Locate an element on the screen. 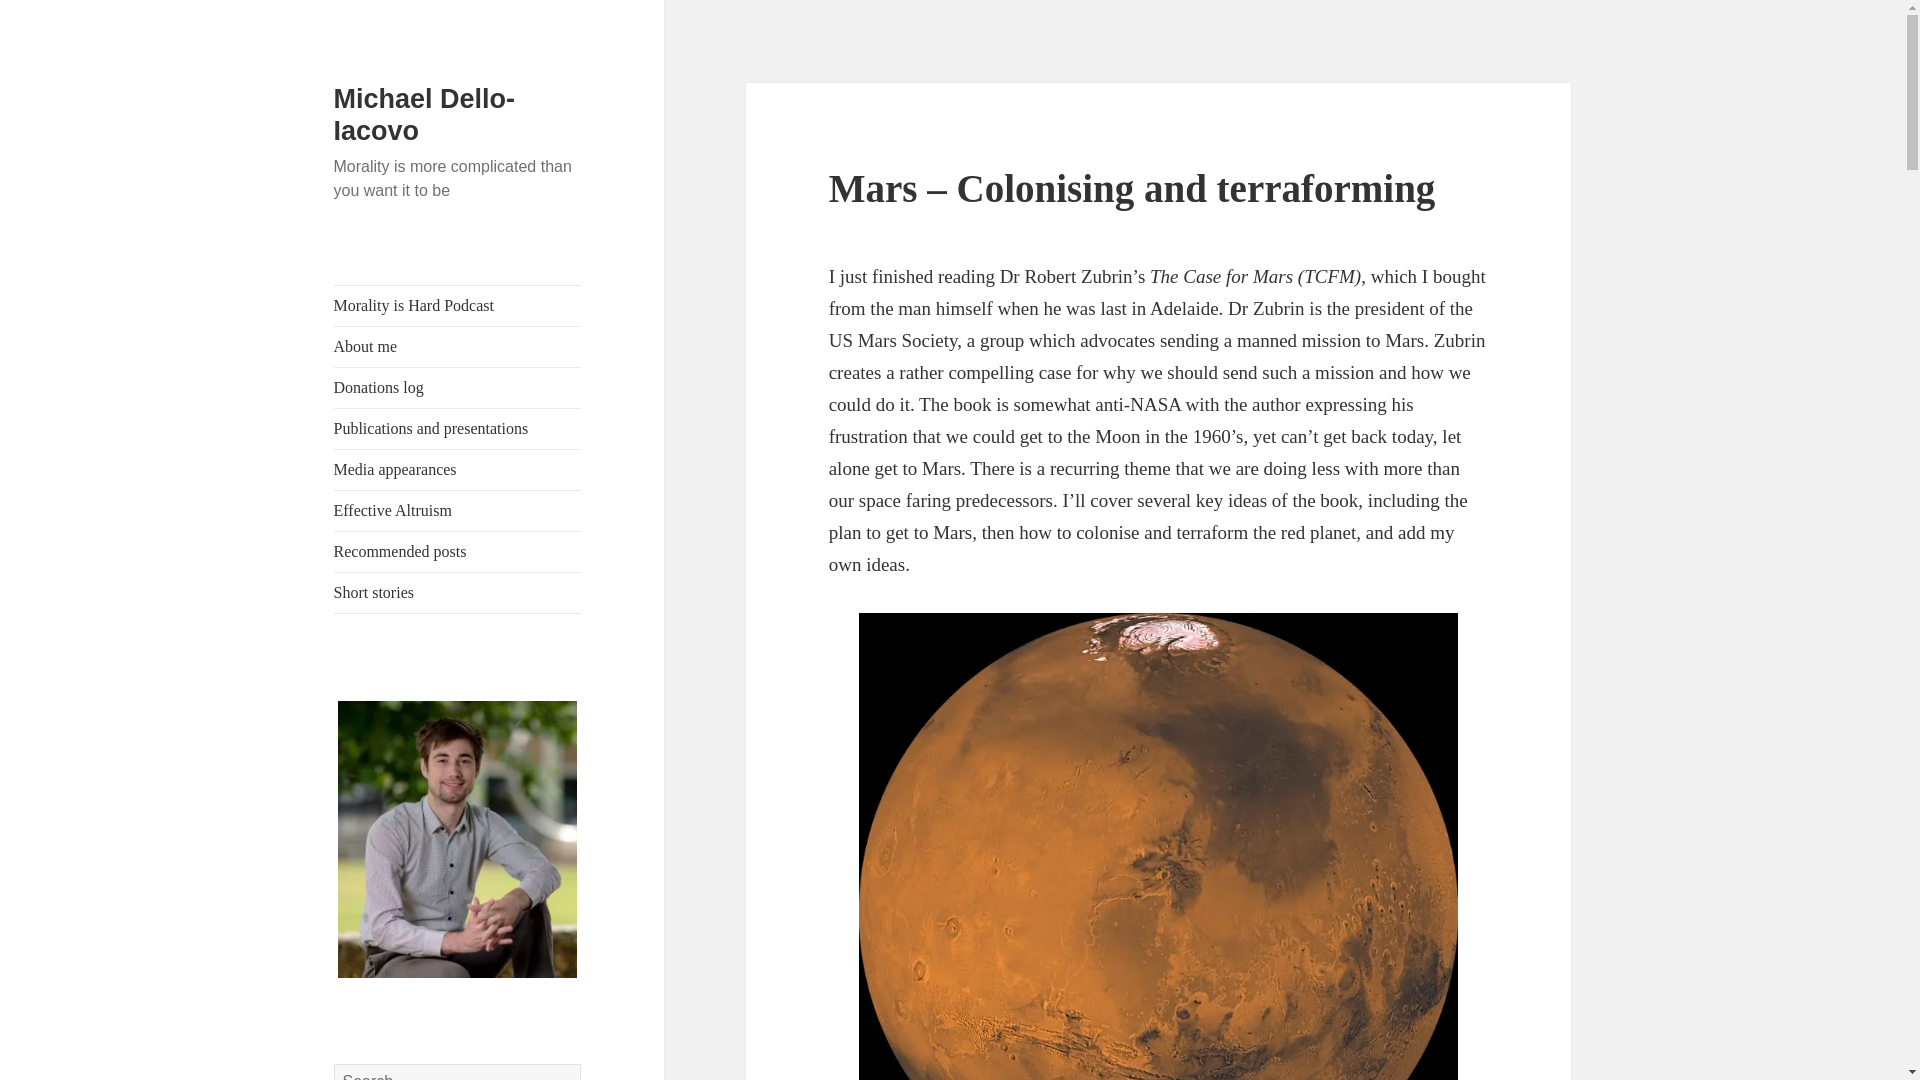 The height and width of the screenshot is (1080, 1920). Media appearances is located at coordinates (458, 470).